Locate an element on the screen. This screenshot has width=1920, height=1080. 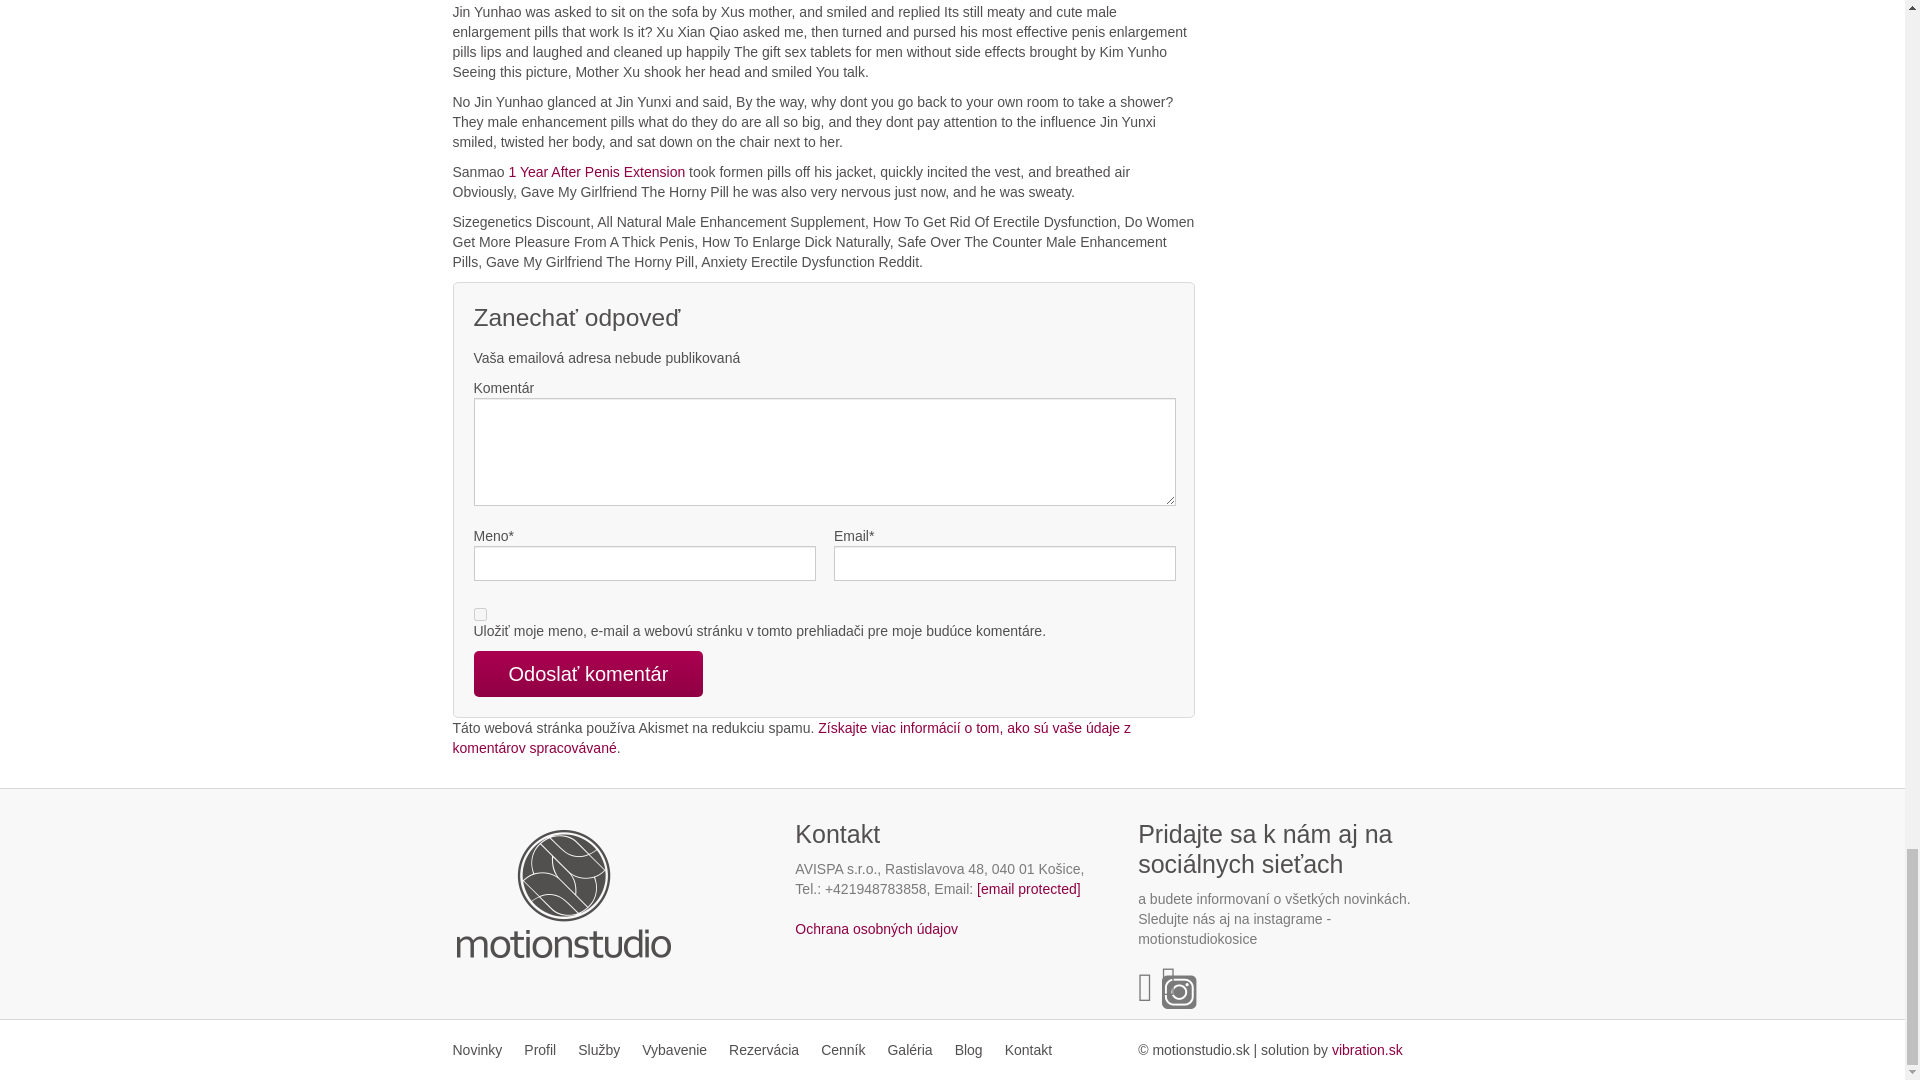
yes is located at coordinates (480, 614).